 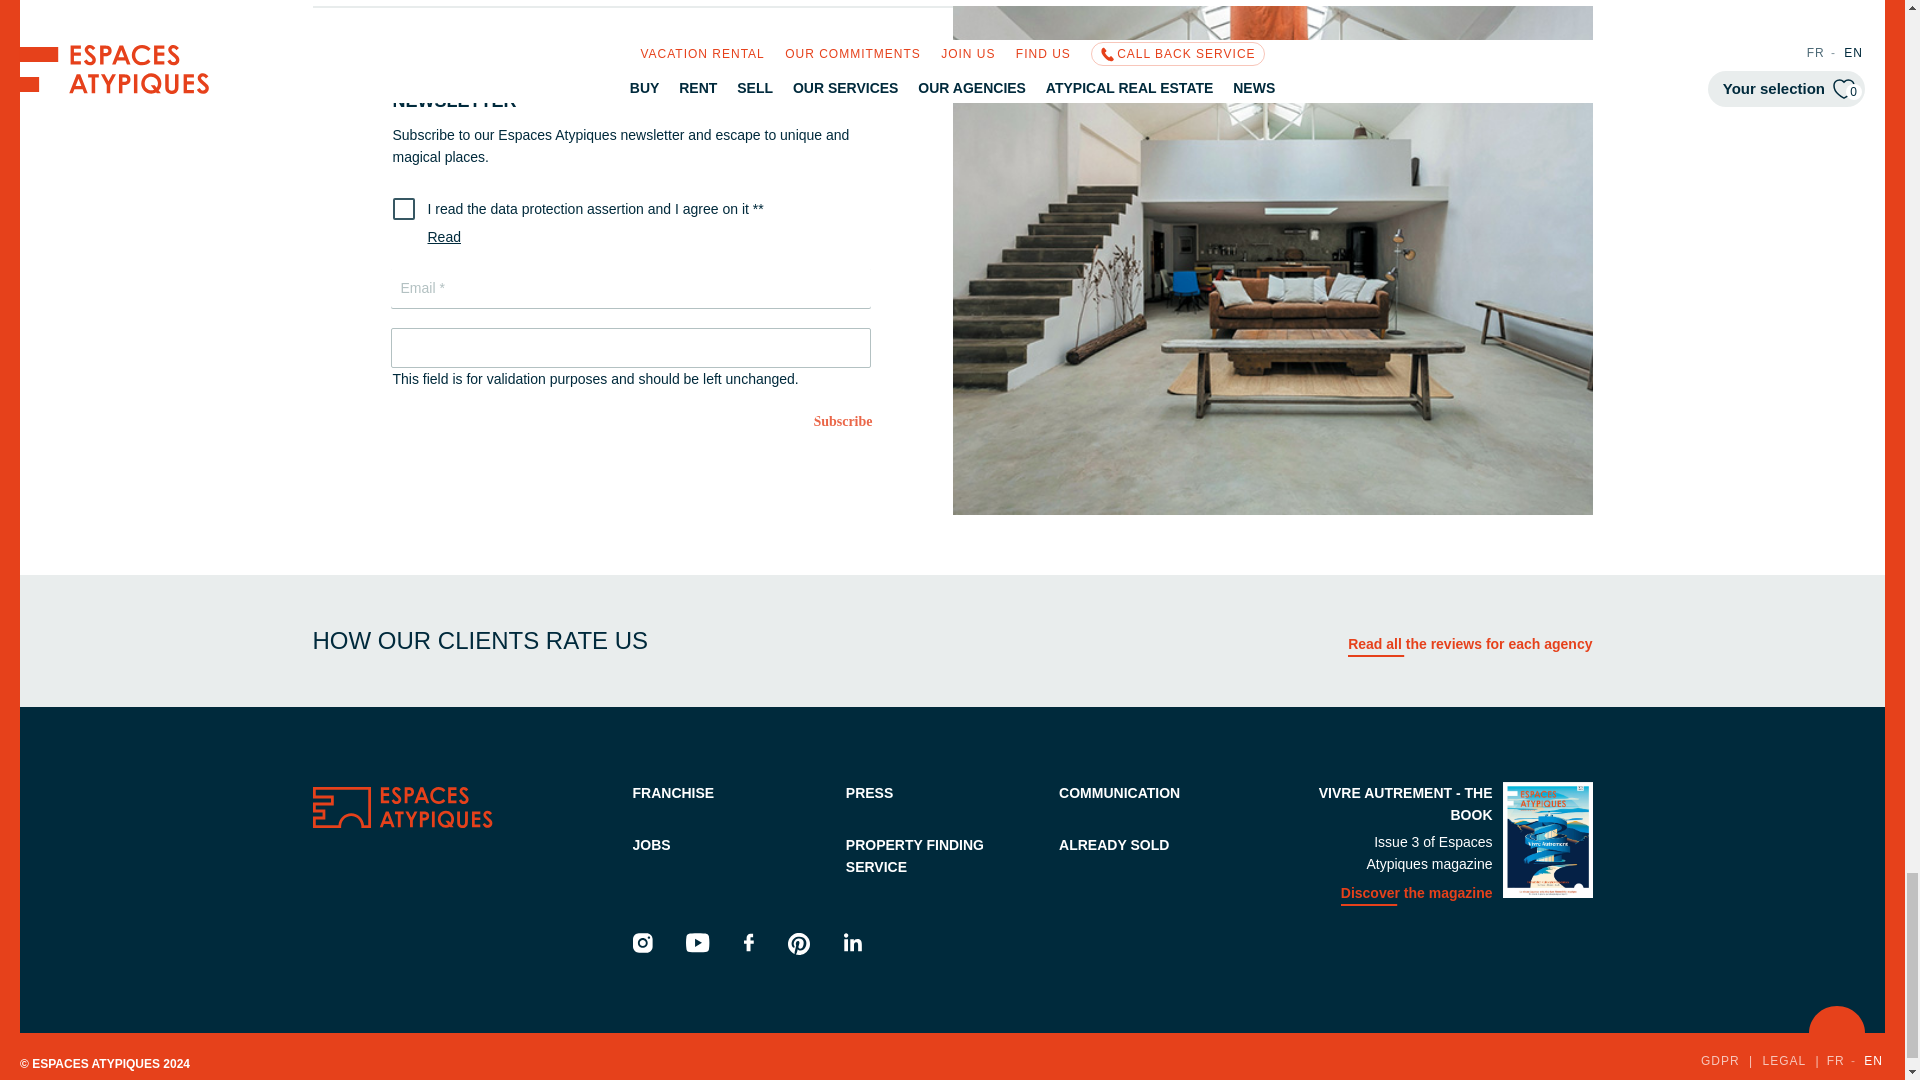 What do you see at coordinates (842, 424) in the screenshot?
I see `Subscribe` at bounding box center [842, 424].